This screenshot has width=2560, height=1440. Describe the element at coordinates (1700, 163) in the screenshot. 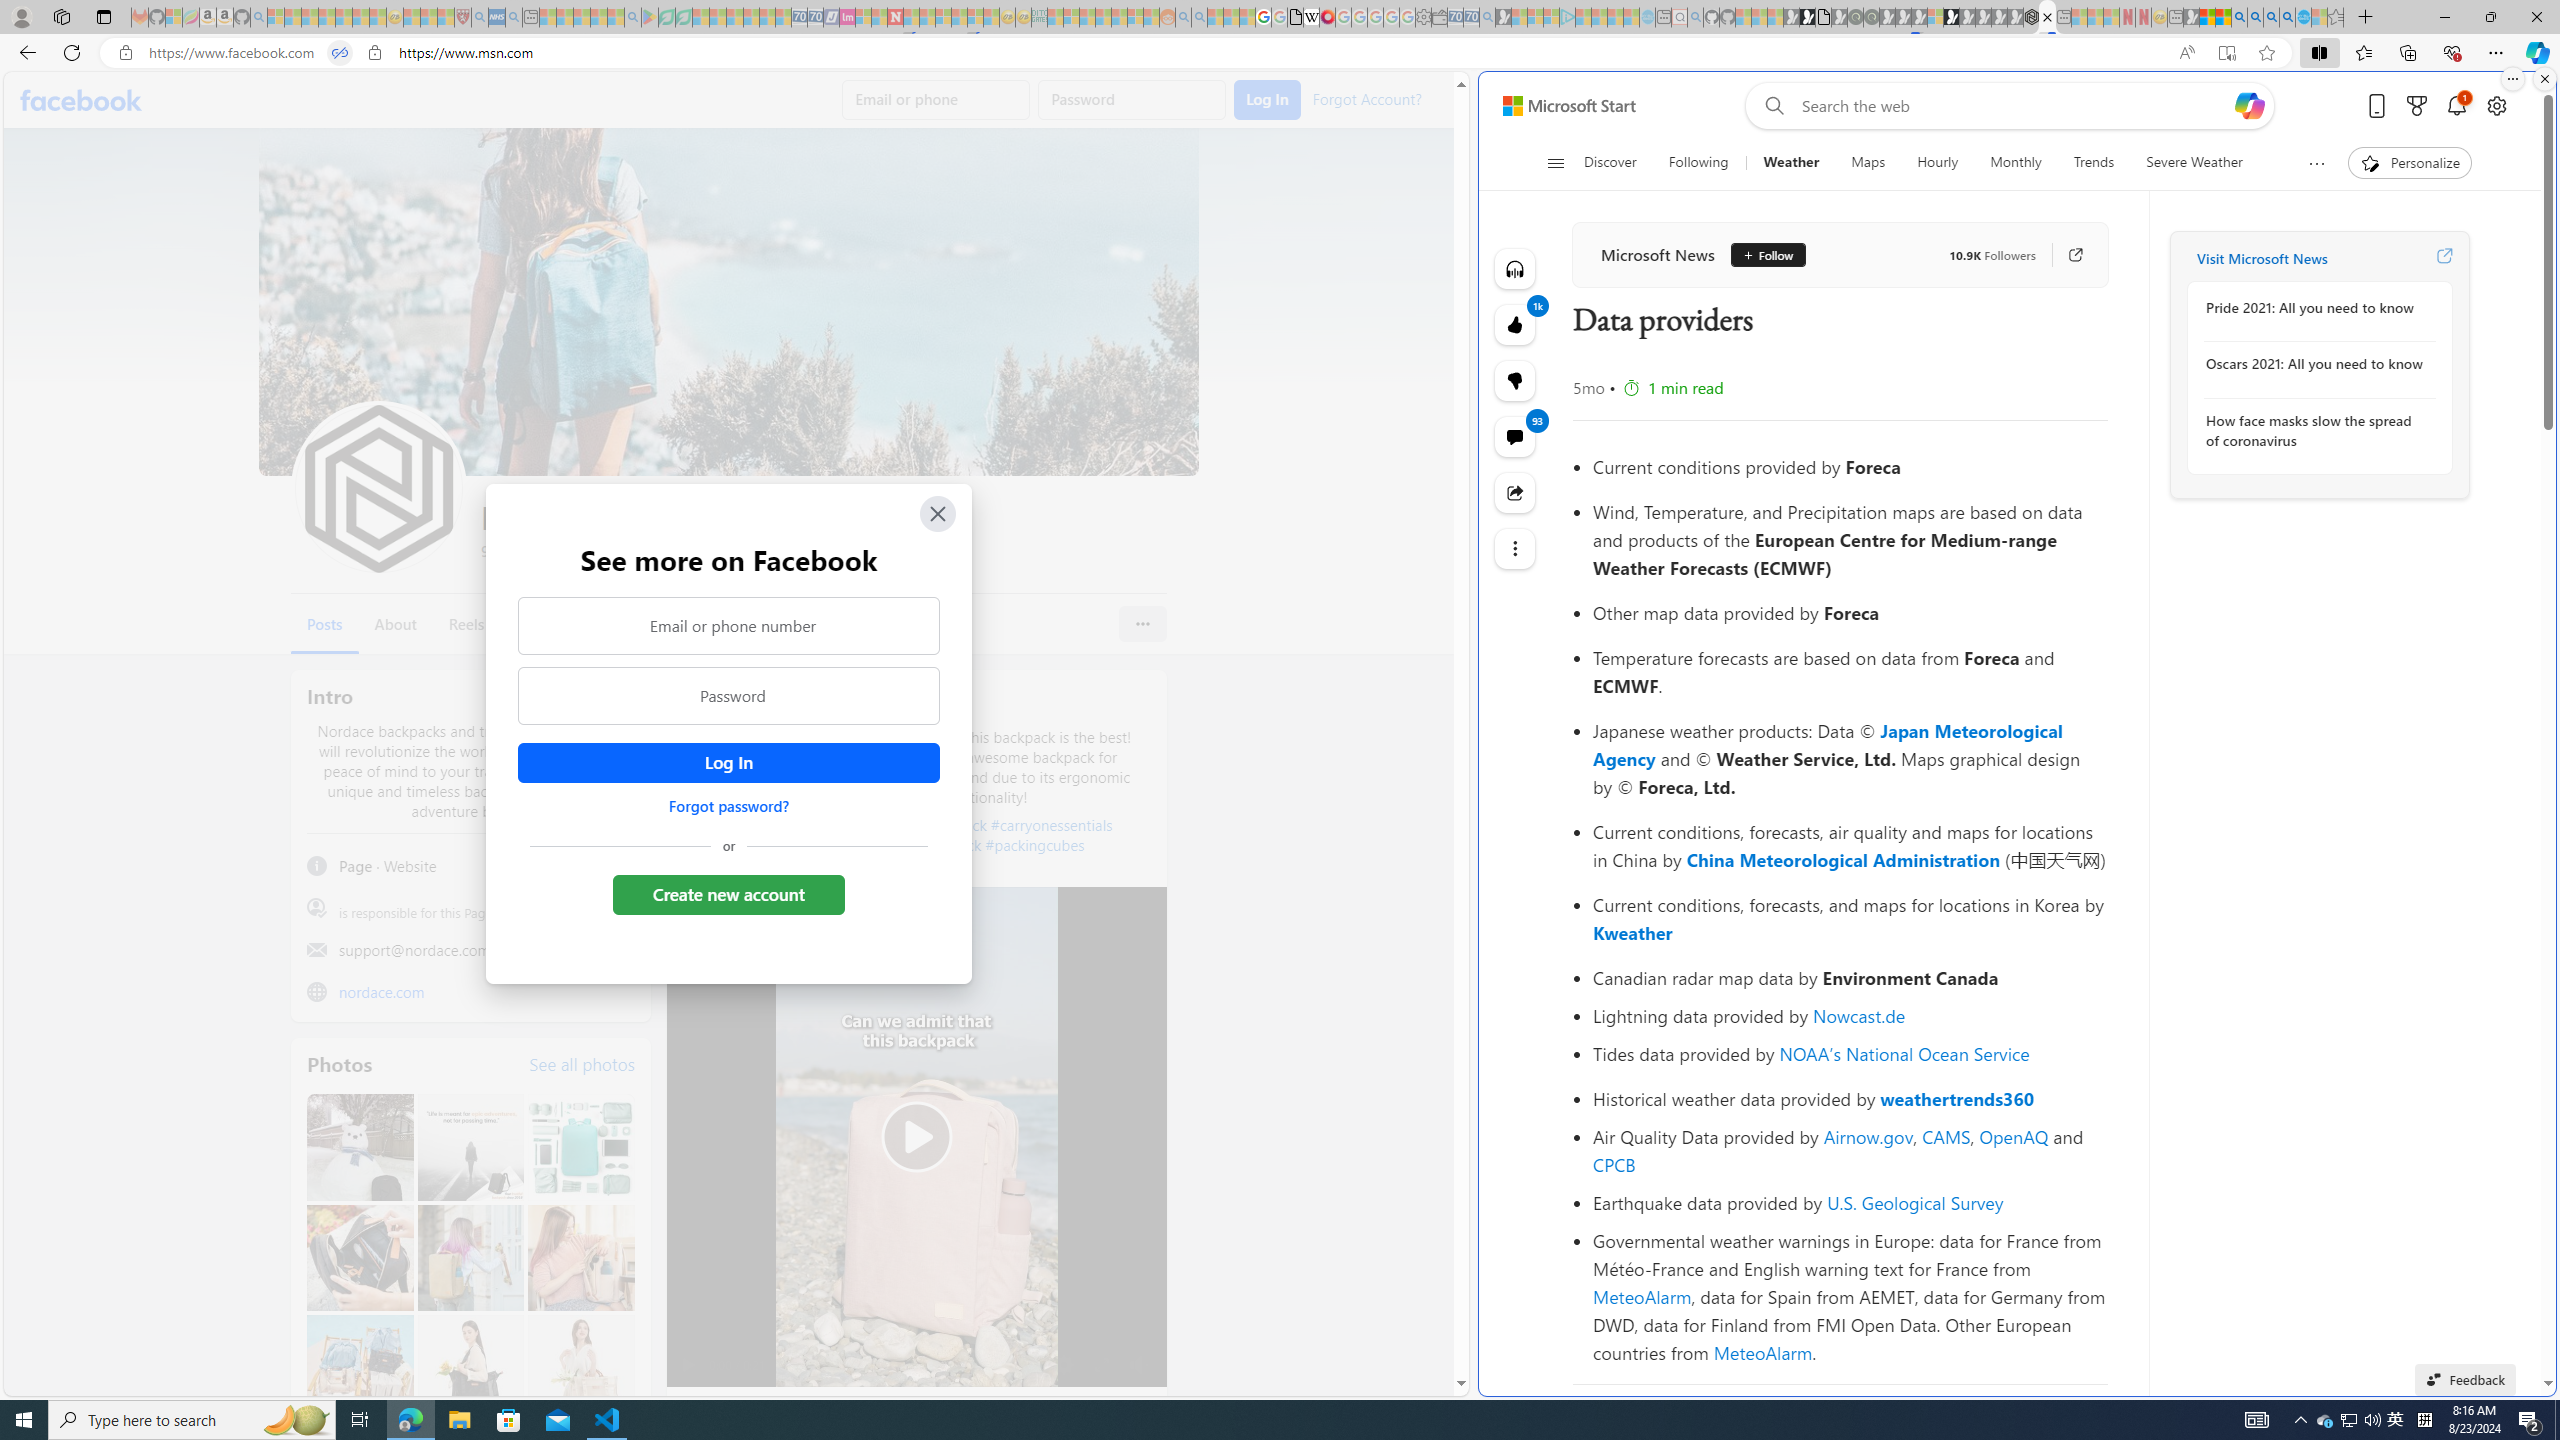

I see `Following` at that location.